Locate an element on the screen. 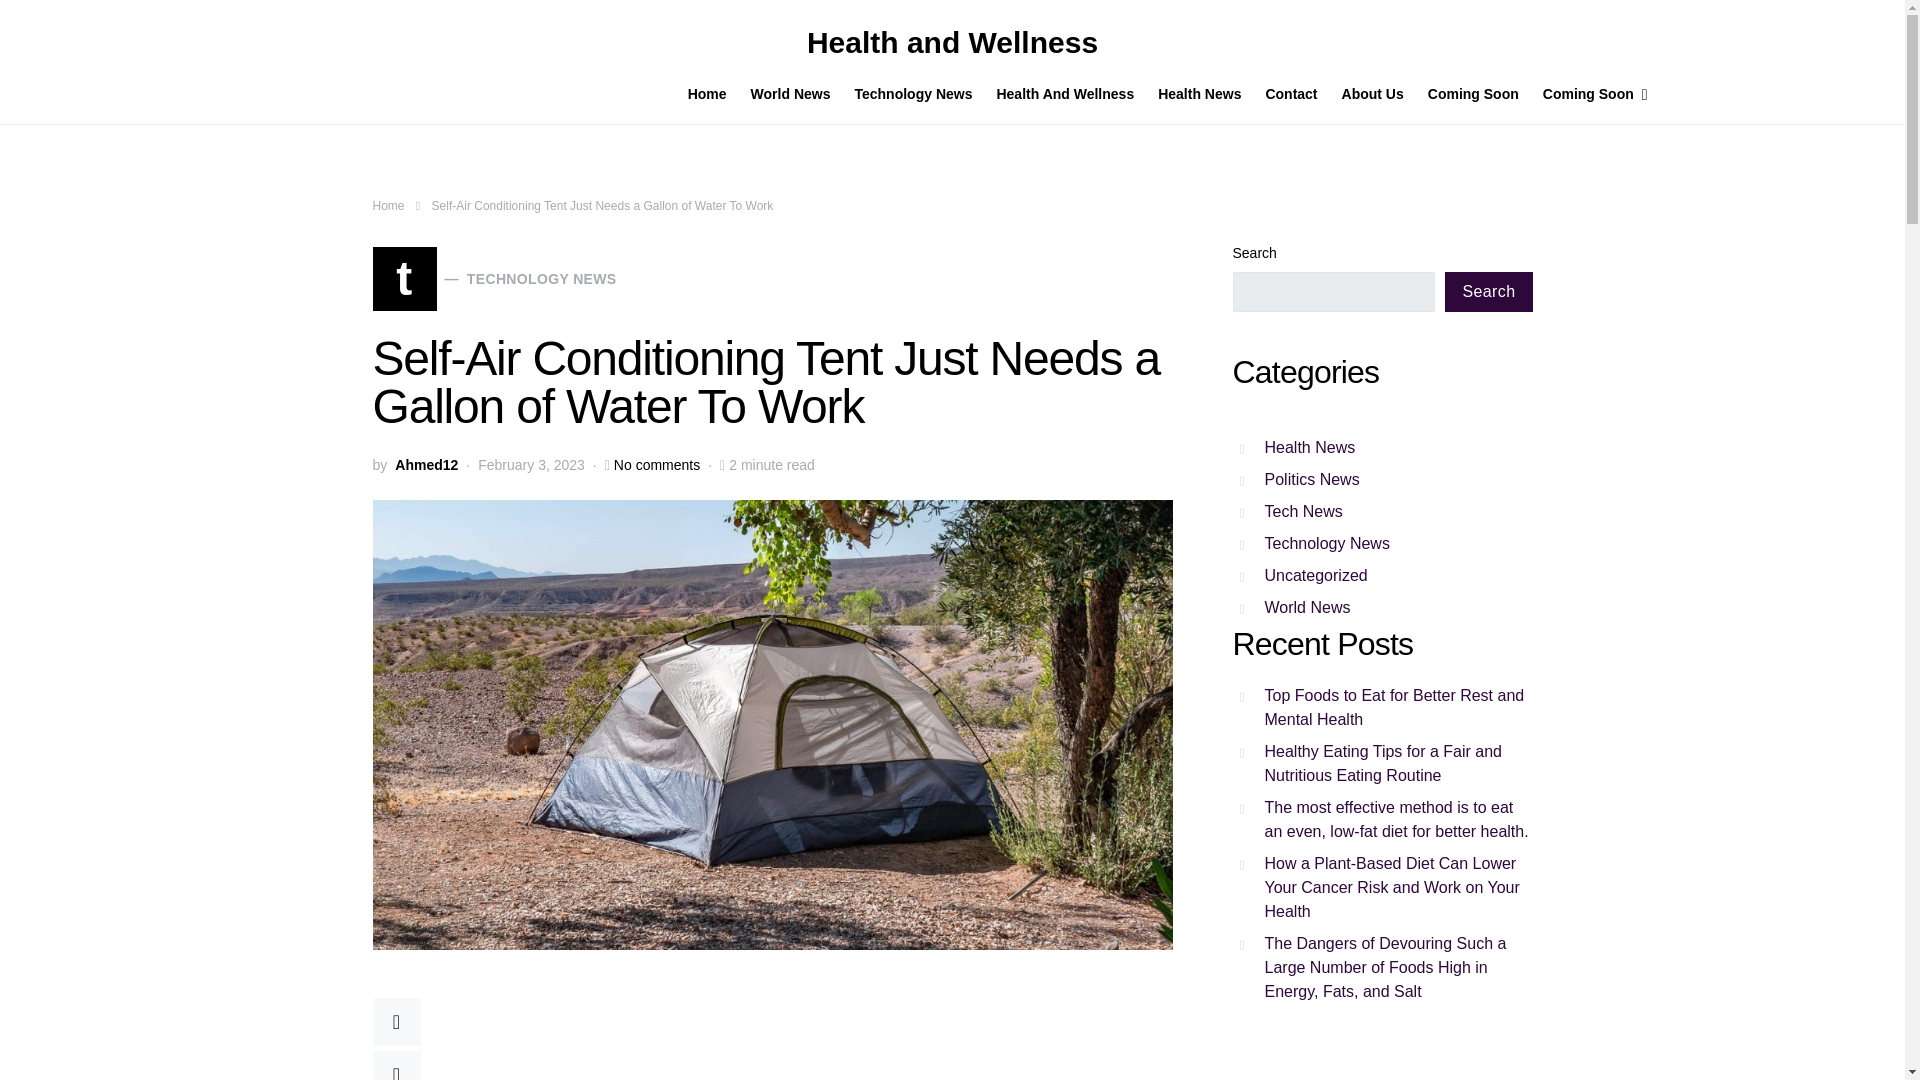 The width and height of the screenshot is (1920, 1080). View all posts by Ahmed12 is located at coordinates (426, 465).